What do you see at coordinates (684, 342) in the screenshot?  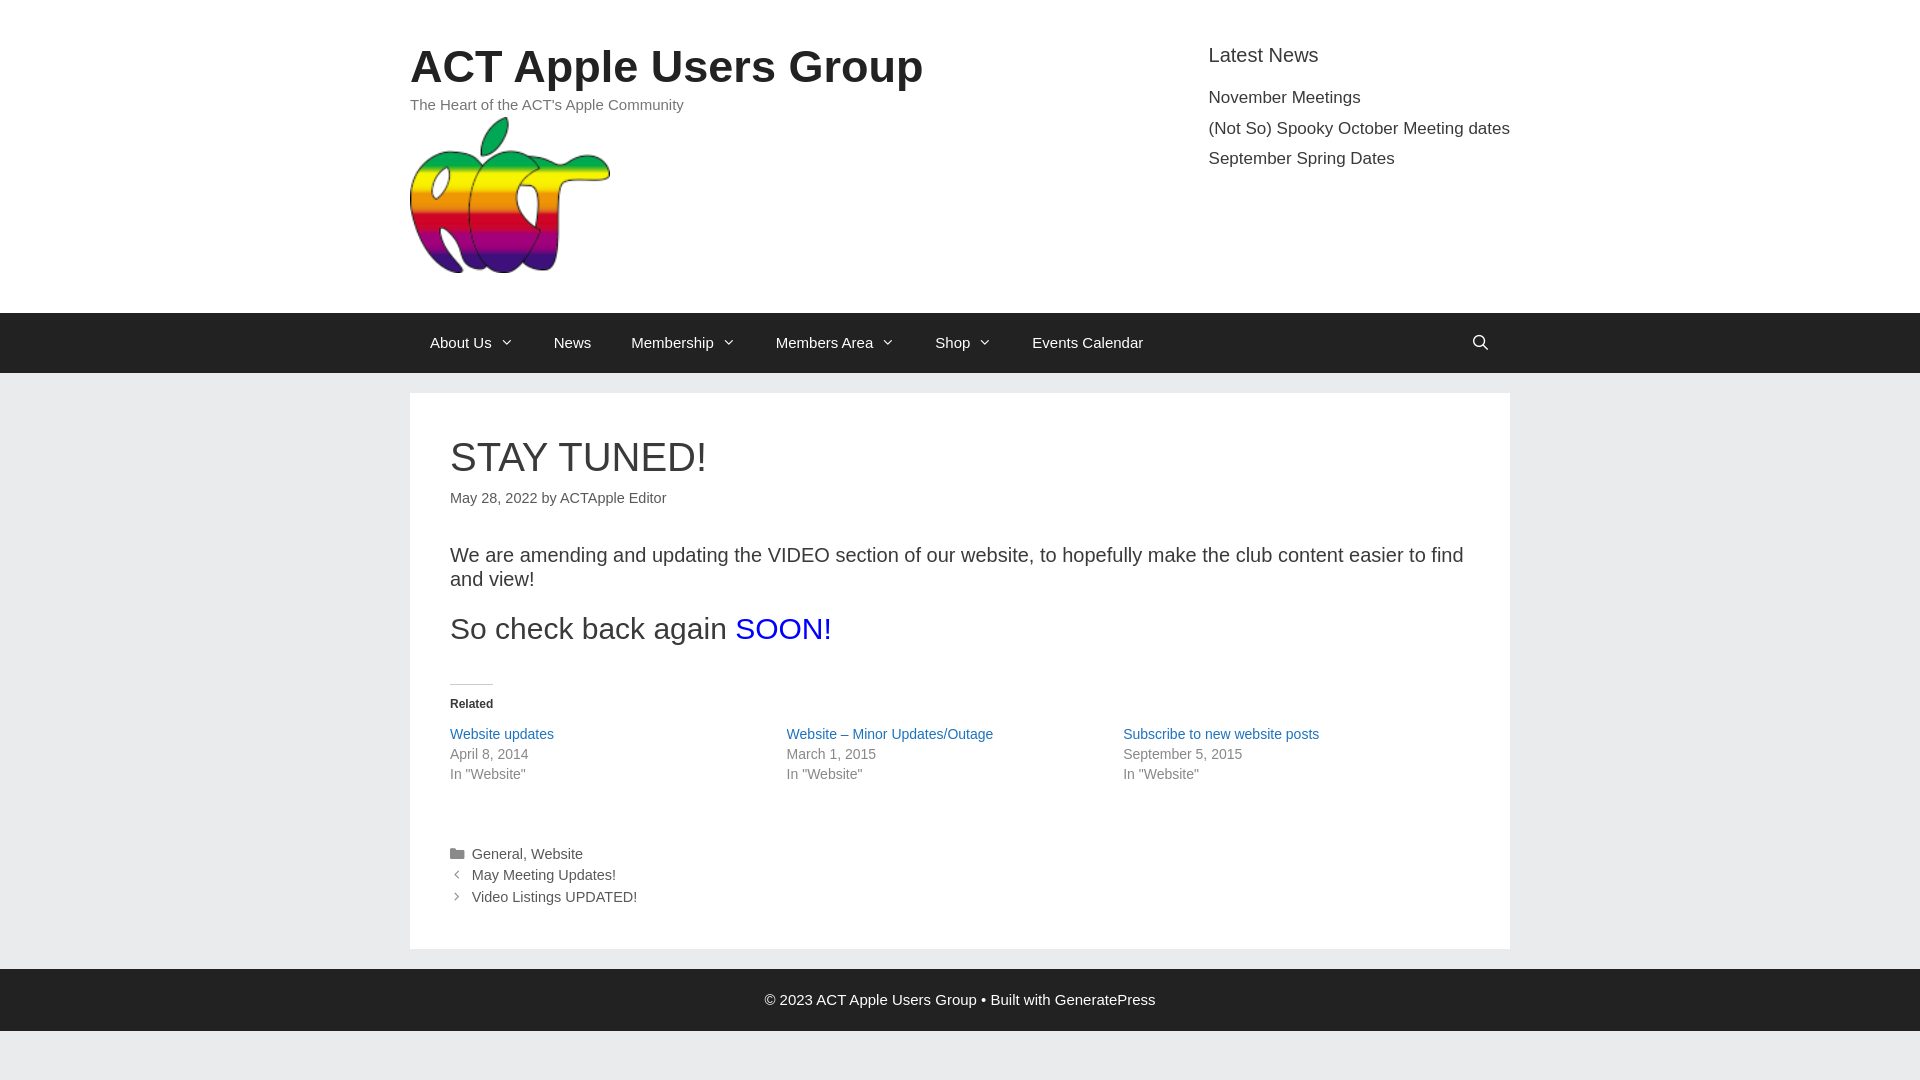 I see `Membership` at bounding box center [684, 342].